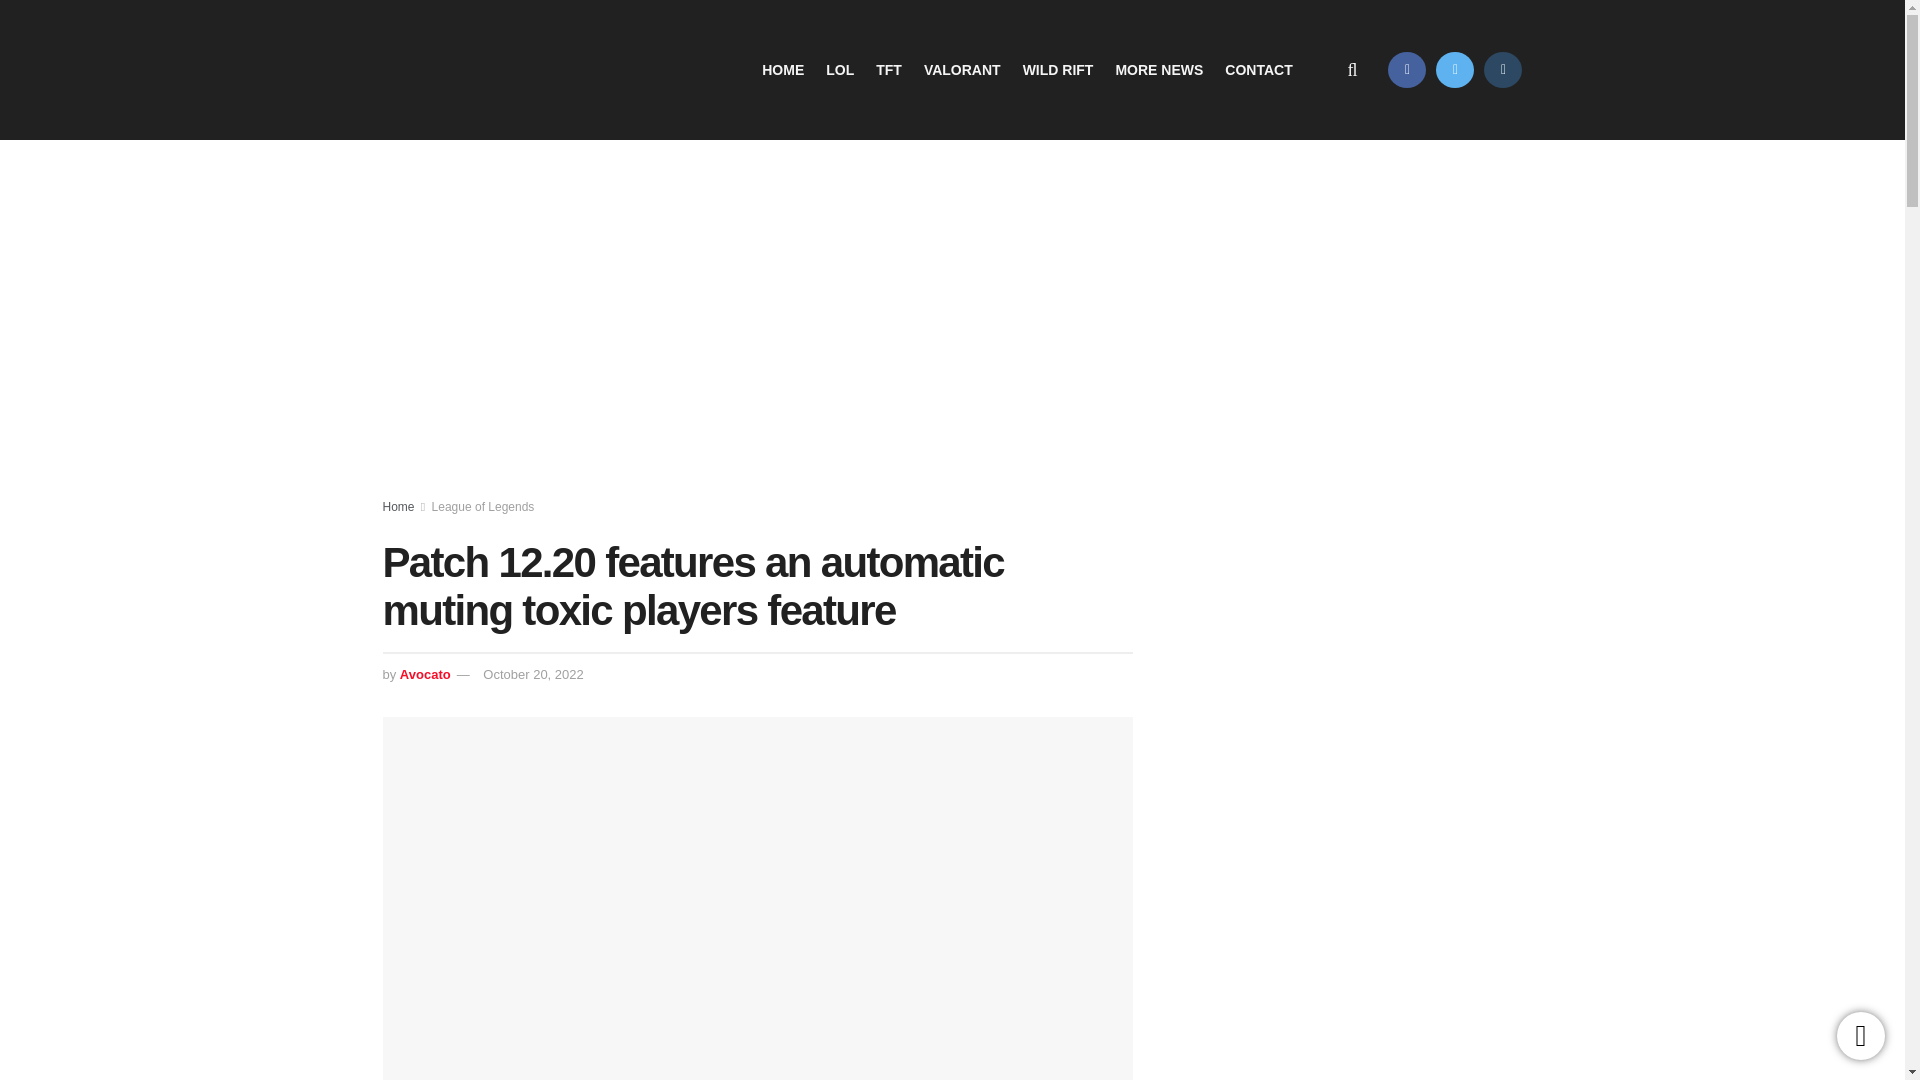 The image size is (1920, 1080). Describe the element at coordinates (1058, 70) in the screenshot. I see `WILD RIFT` at that location.